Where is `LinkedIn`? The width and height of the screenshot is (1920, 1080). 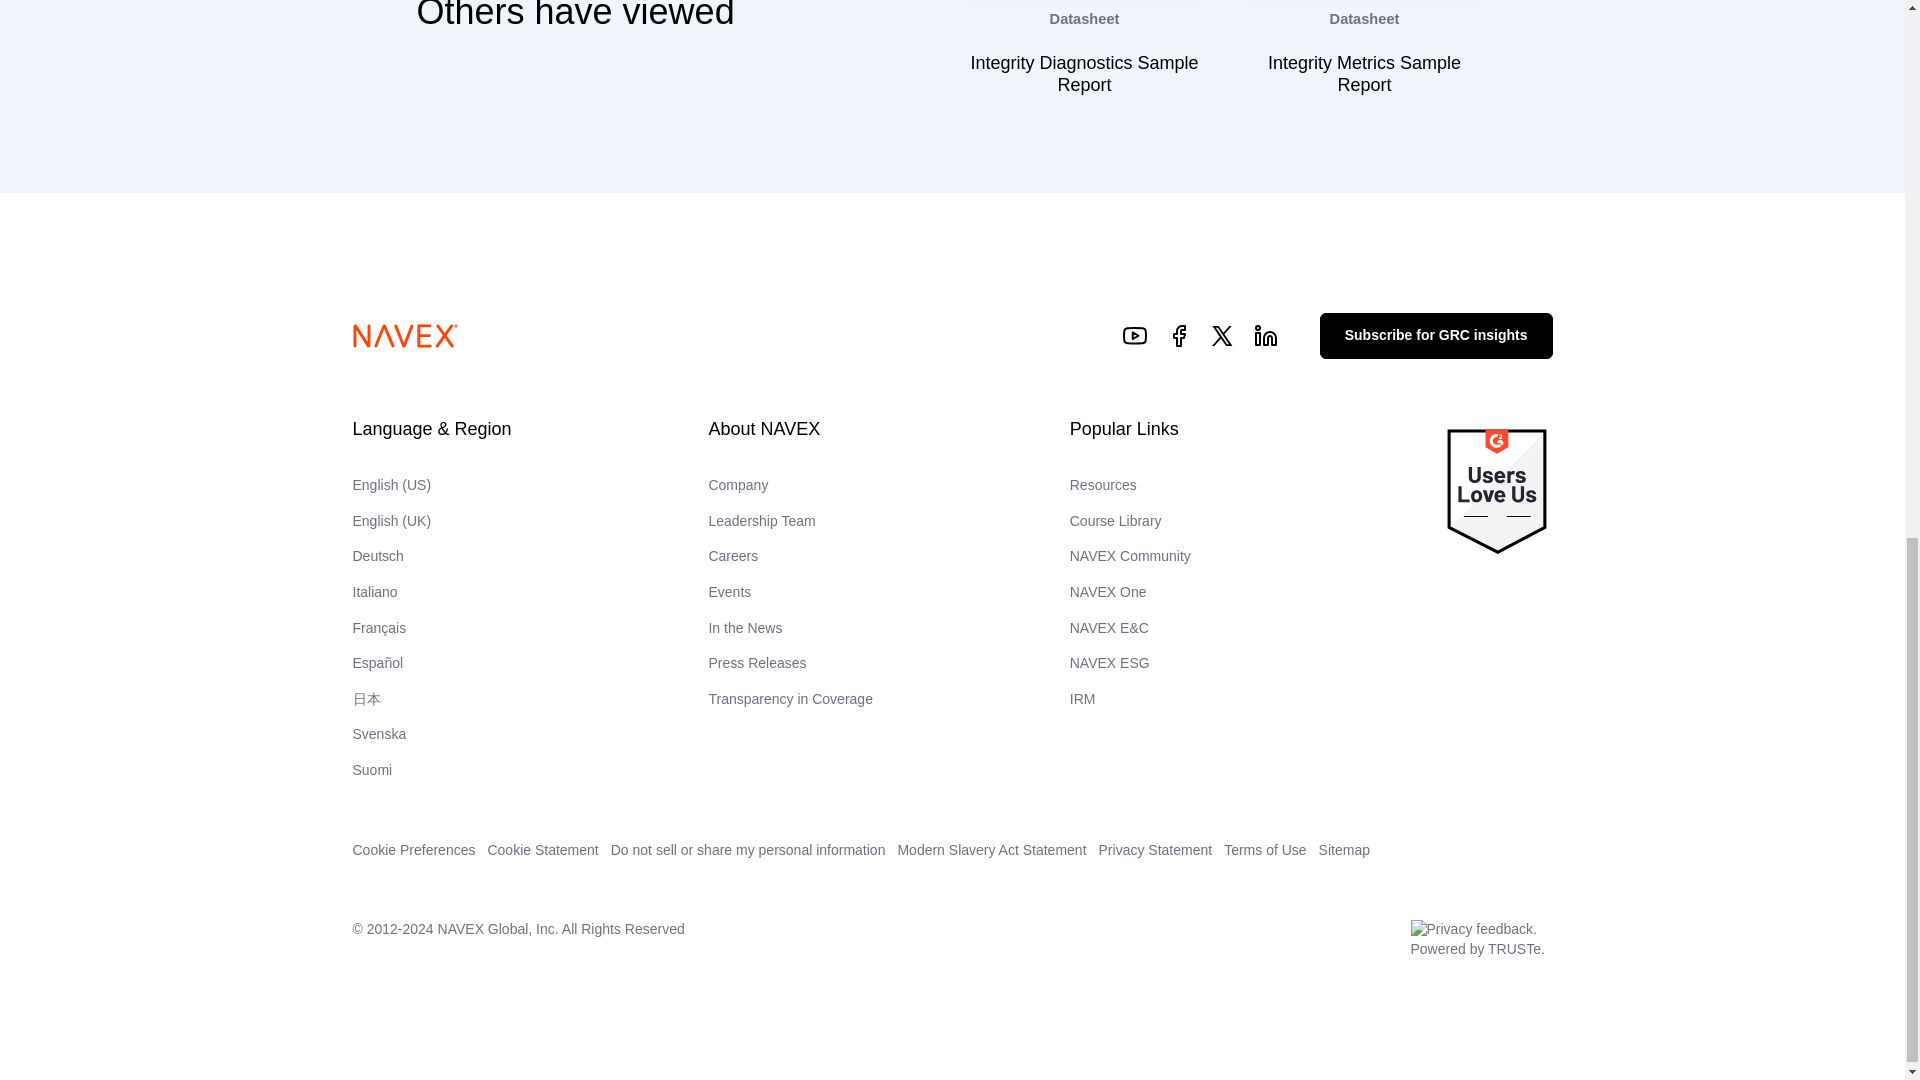
LinkedIn is located at coordinates (1266, 335).